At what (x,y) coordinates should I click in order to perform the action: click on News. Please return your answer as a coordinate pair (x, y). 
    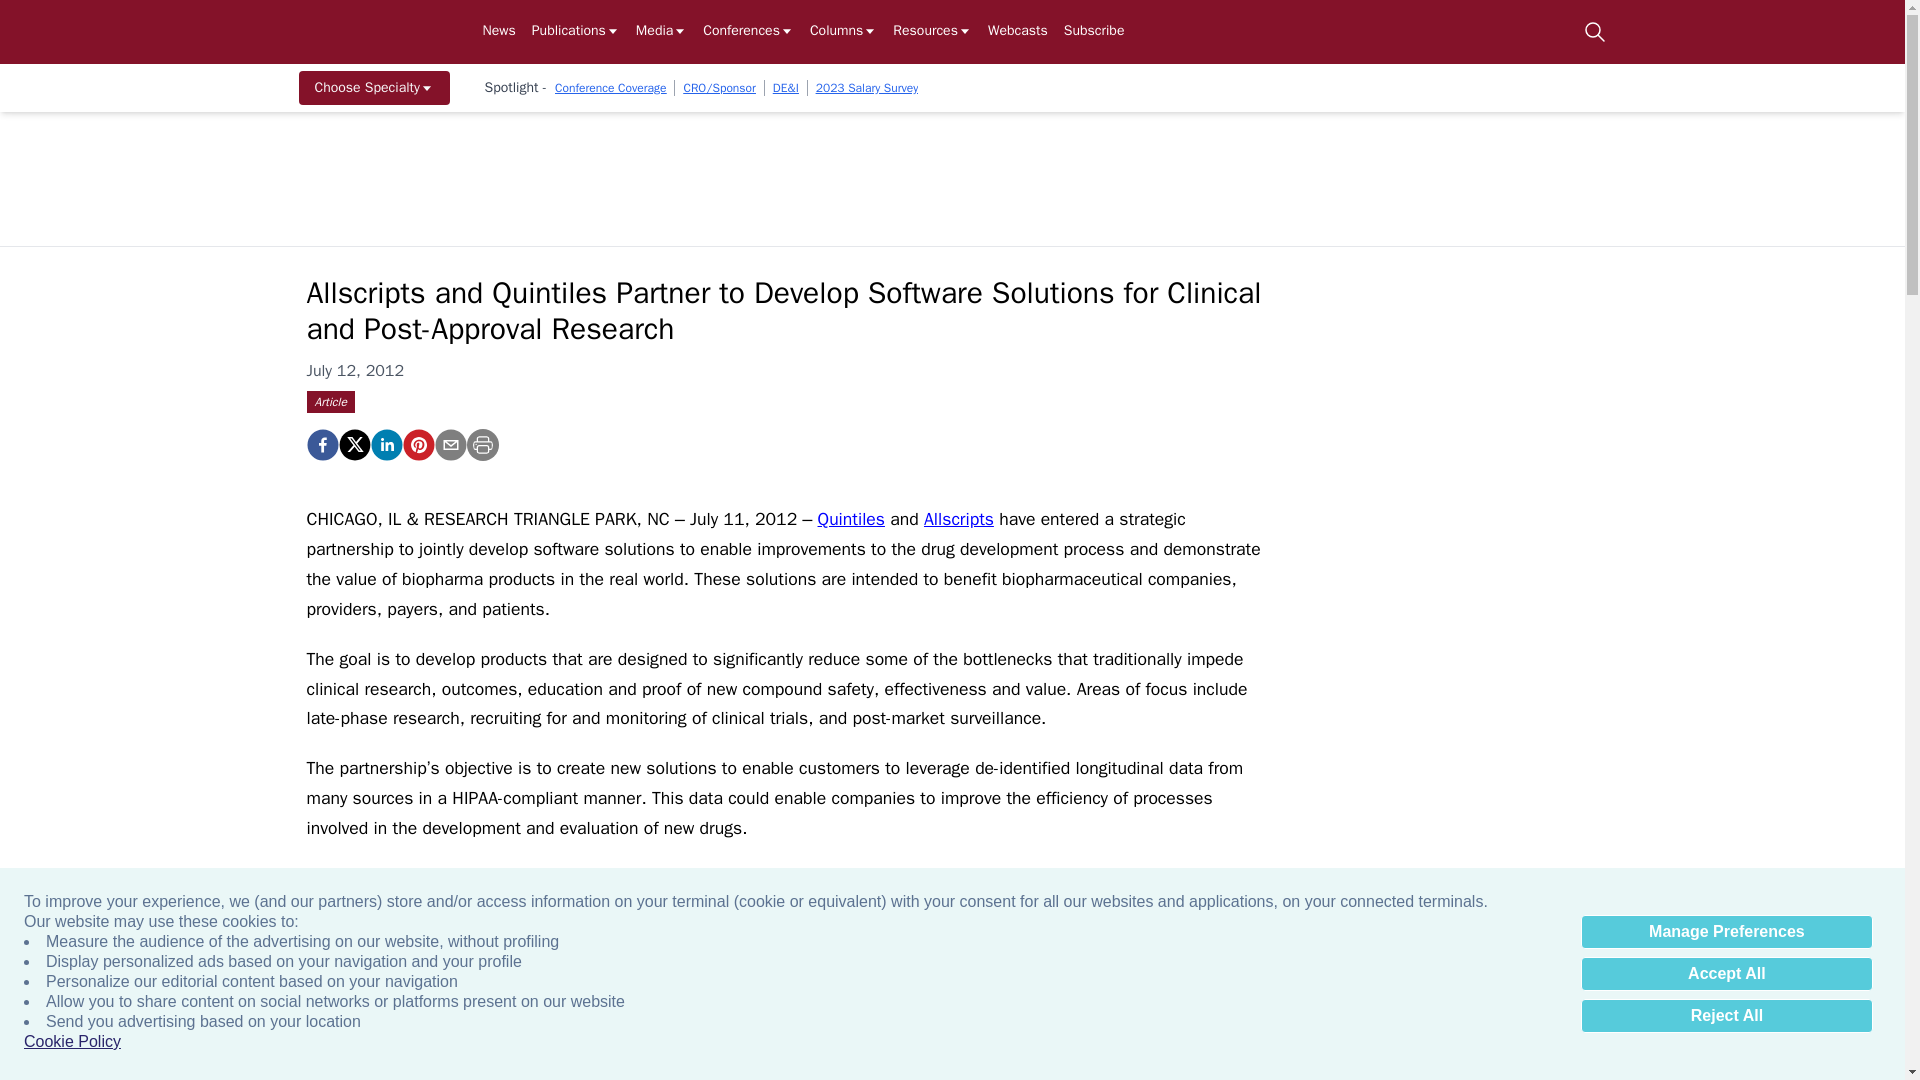
    Looking at the image, I should click on (498, 32).